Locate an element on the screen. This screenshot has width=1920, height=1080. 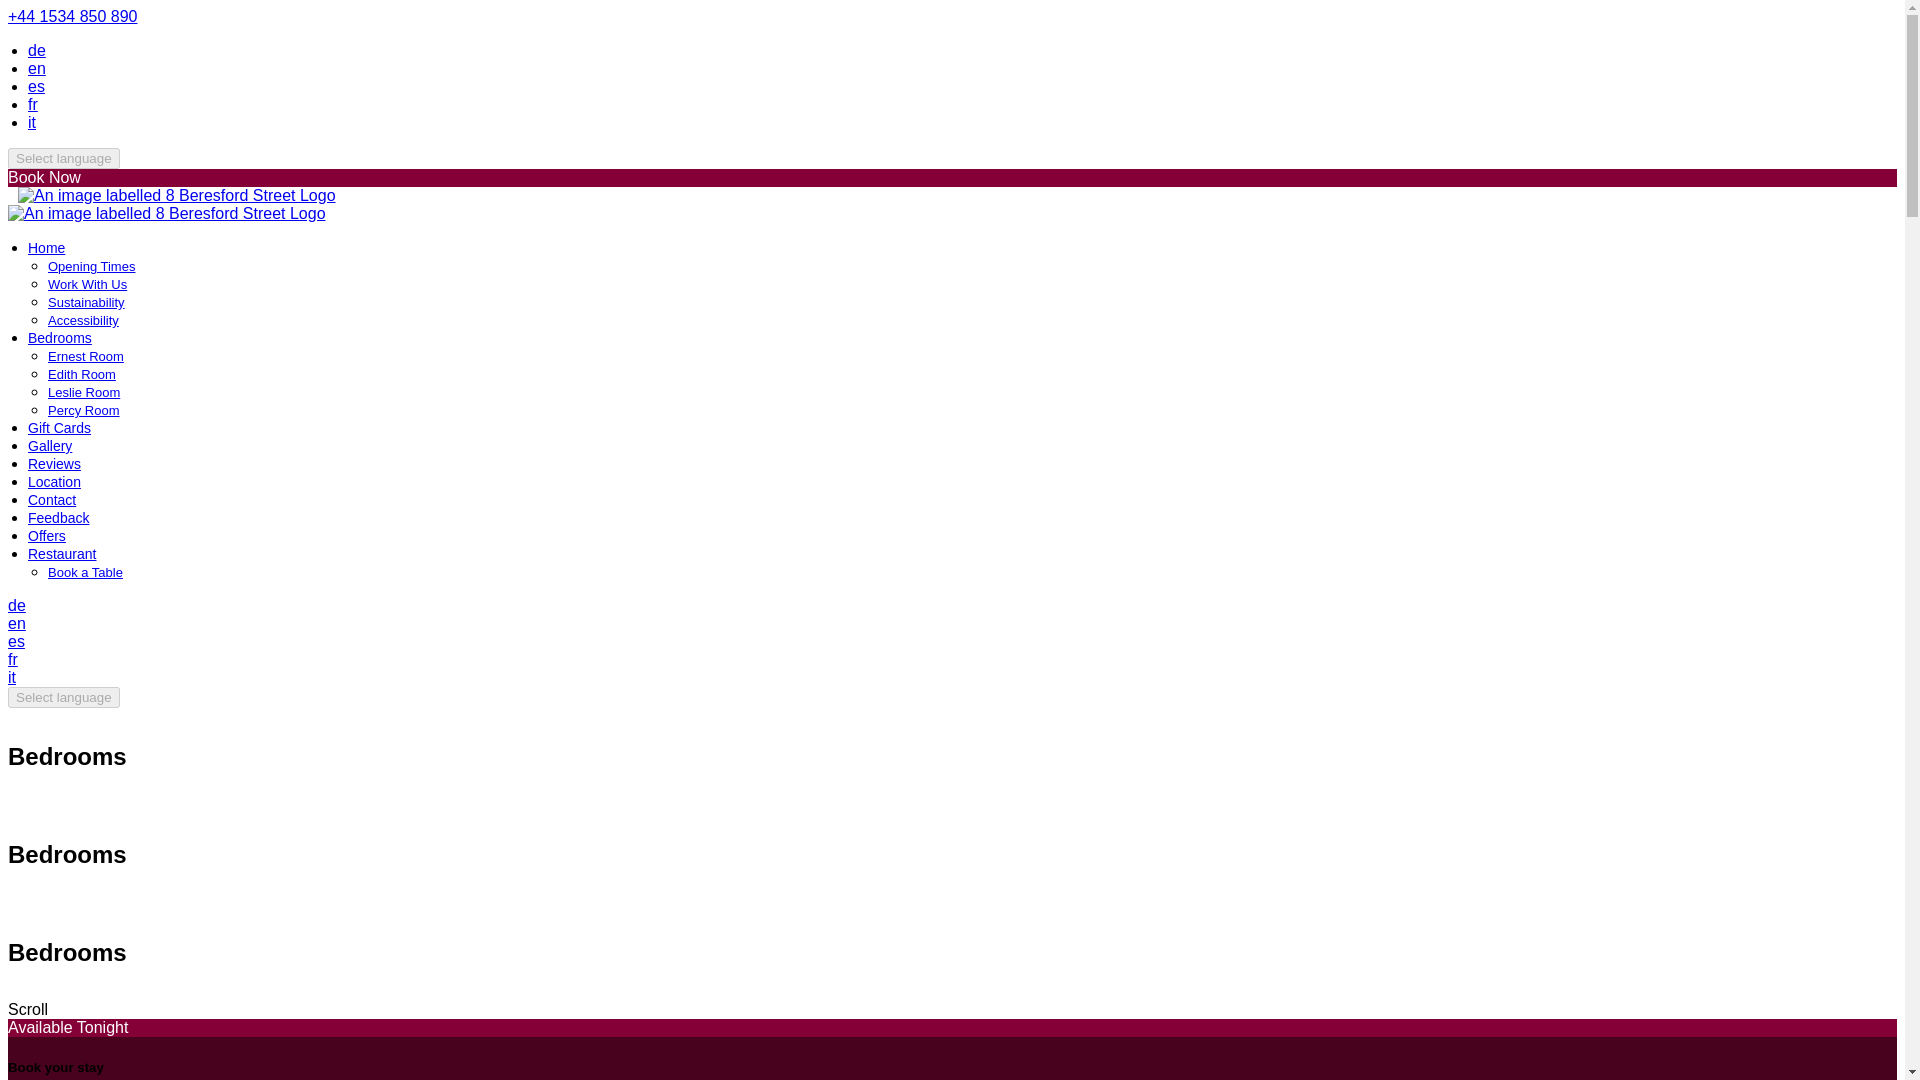
Gift Cards is located at coordinates (59, 428).